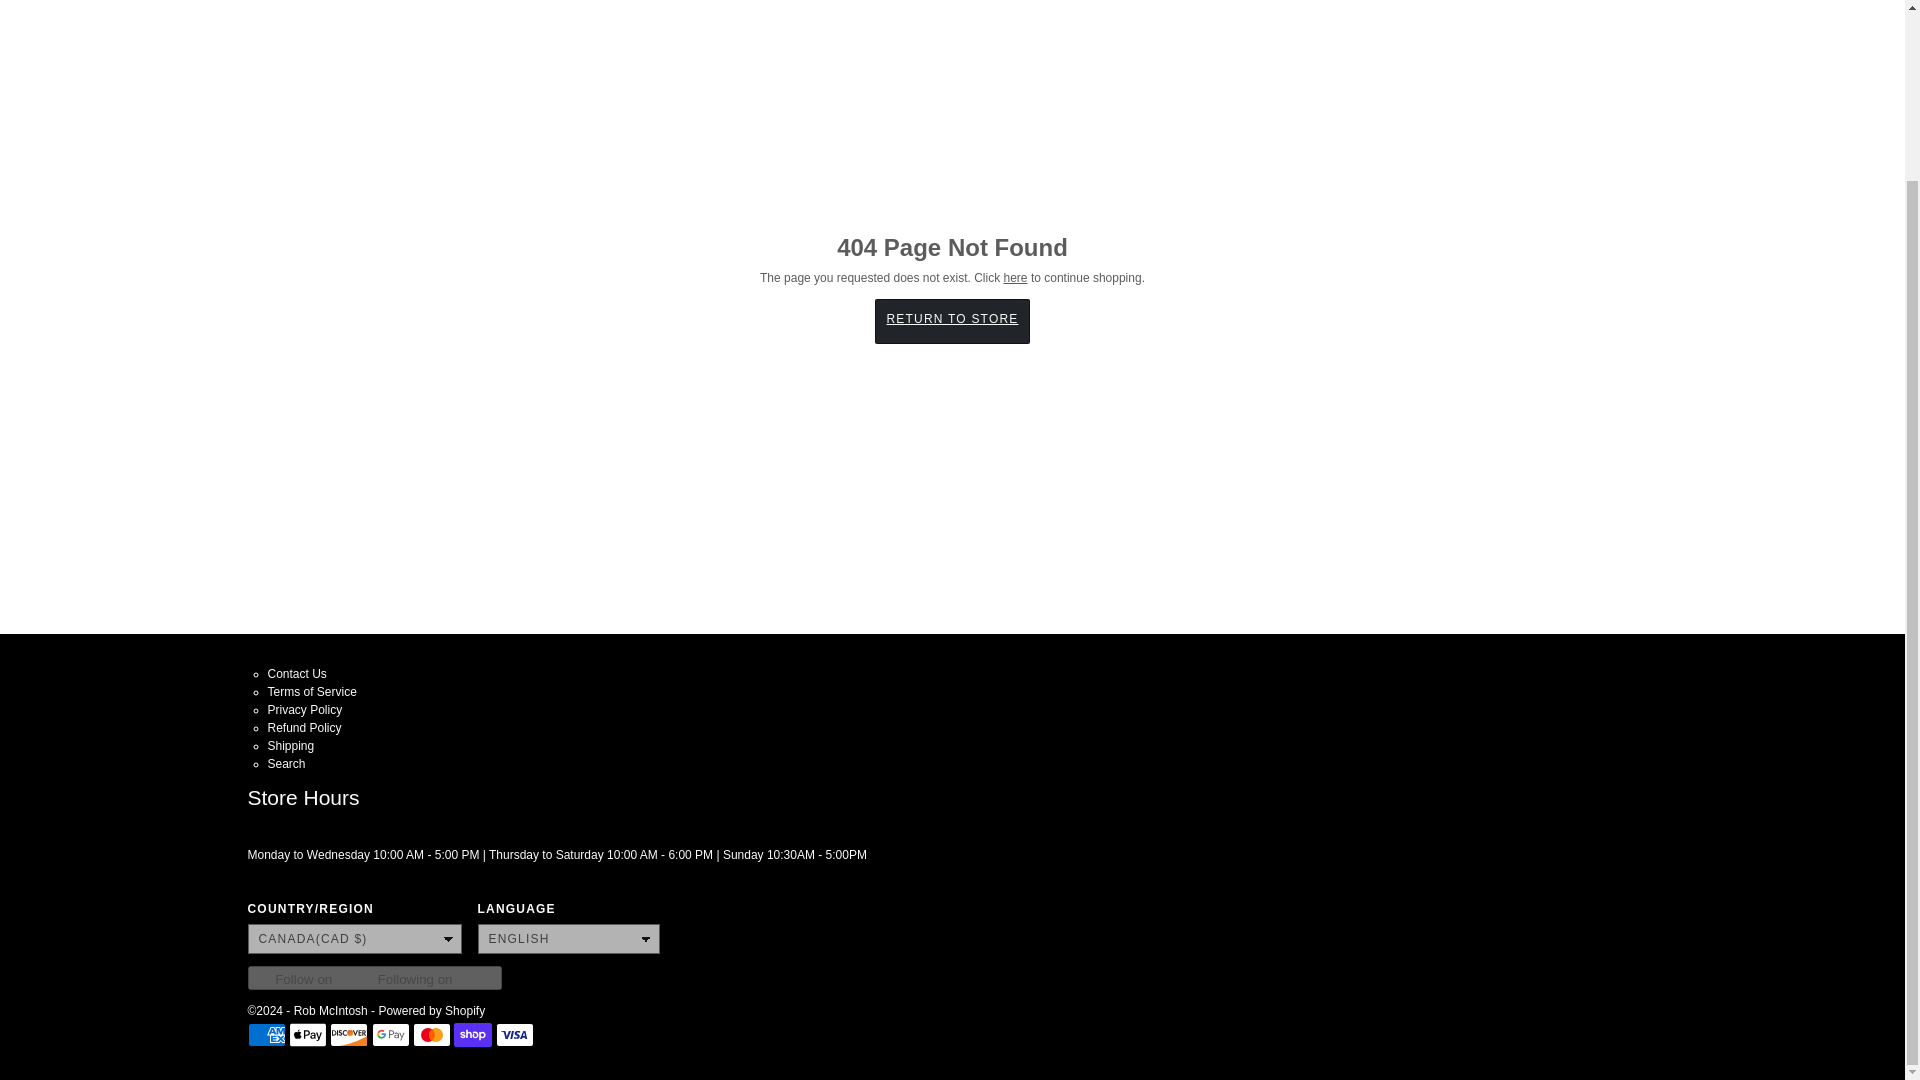 Image resolution: width=1920 pixels, height=1080 pixels. Describe the element at coordinates (391, 1034) in the screenshot. I see `Google Pay` at that location.